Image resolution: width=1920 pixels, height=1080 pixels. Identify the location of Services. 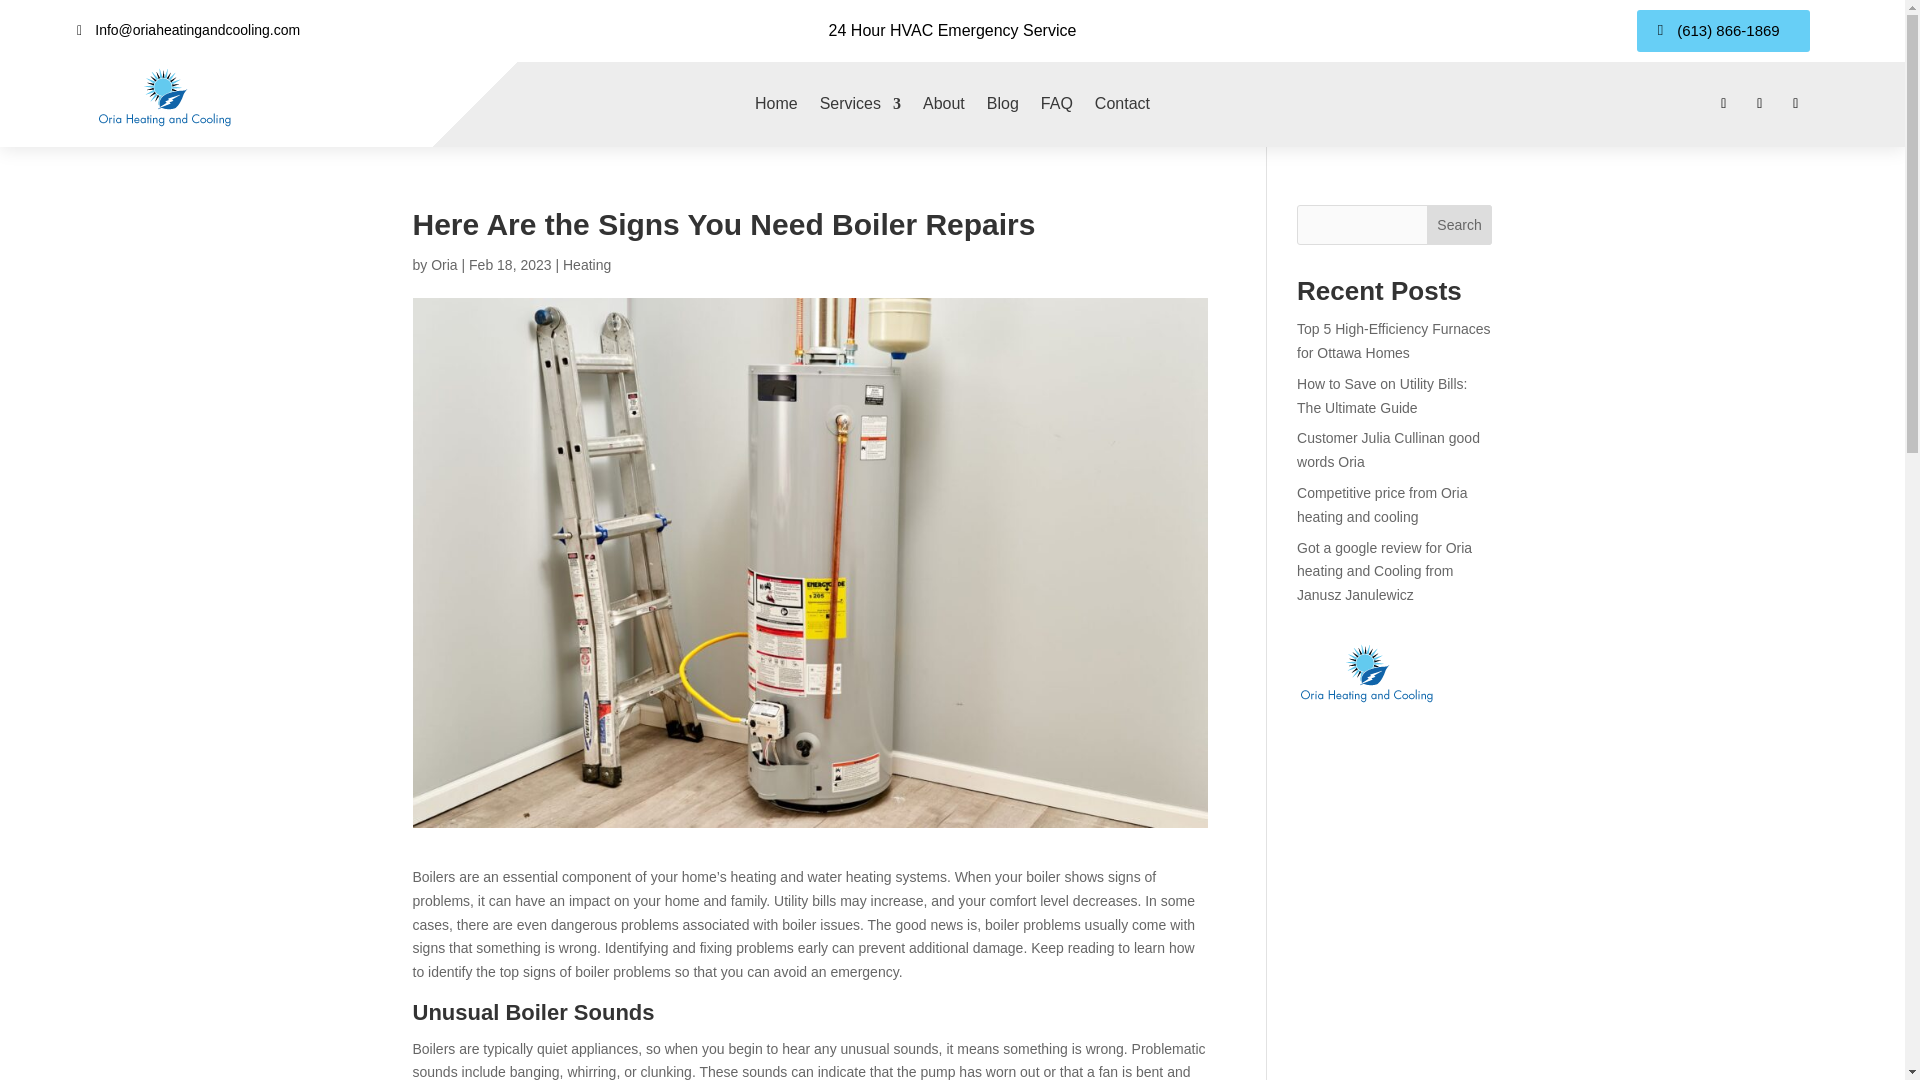
(860, 104).